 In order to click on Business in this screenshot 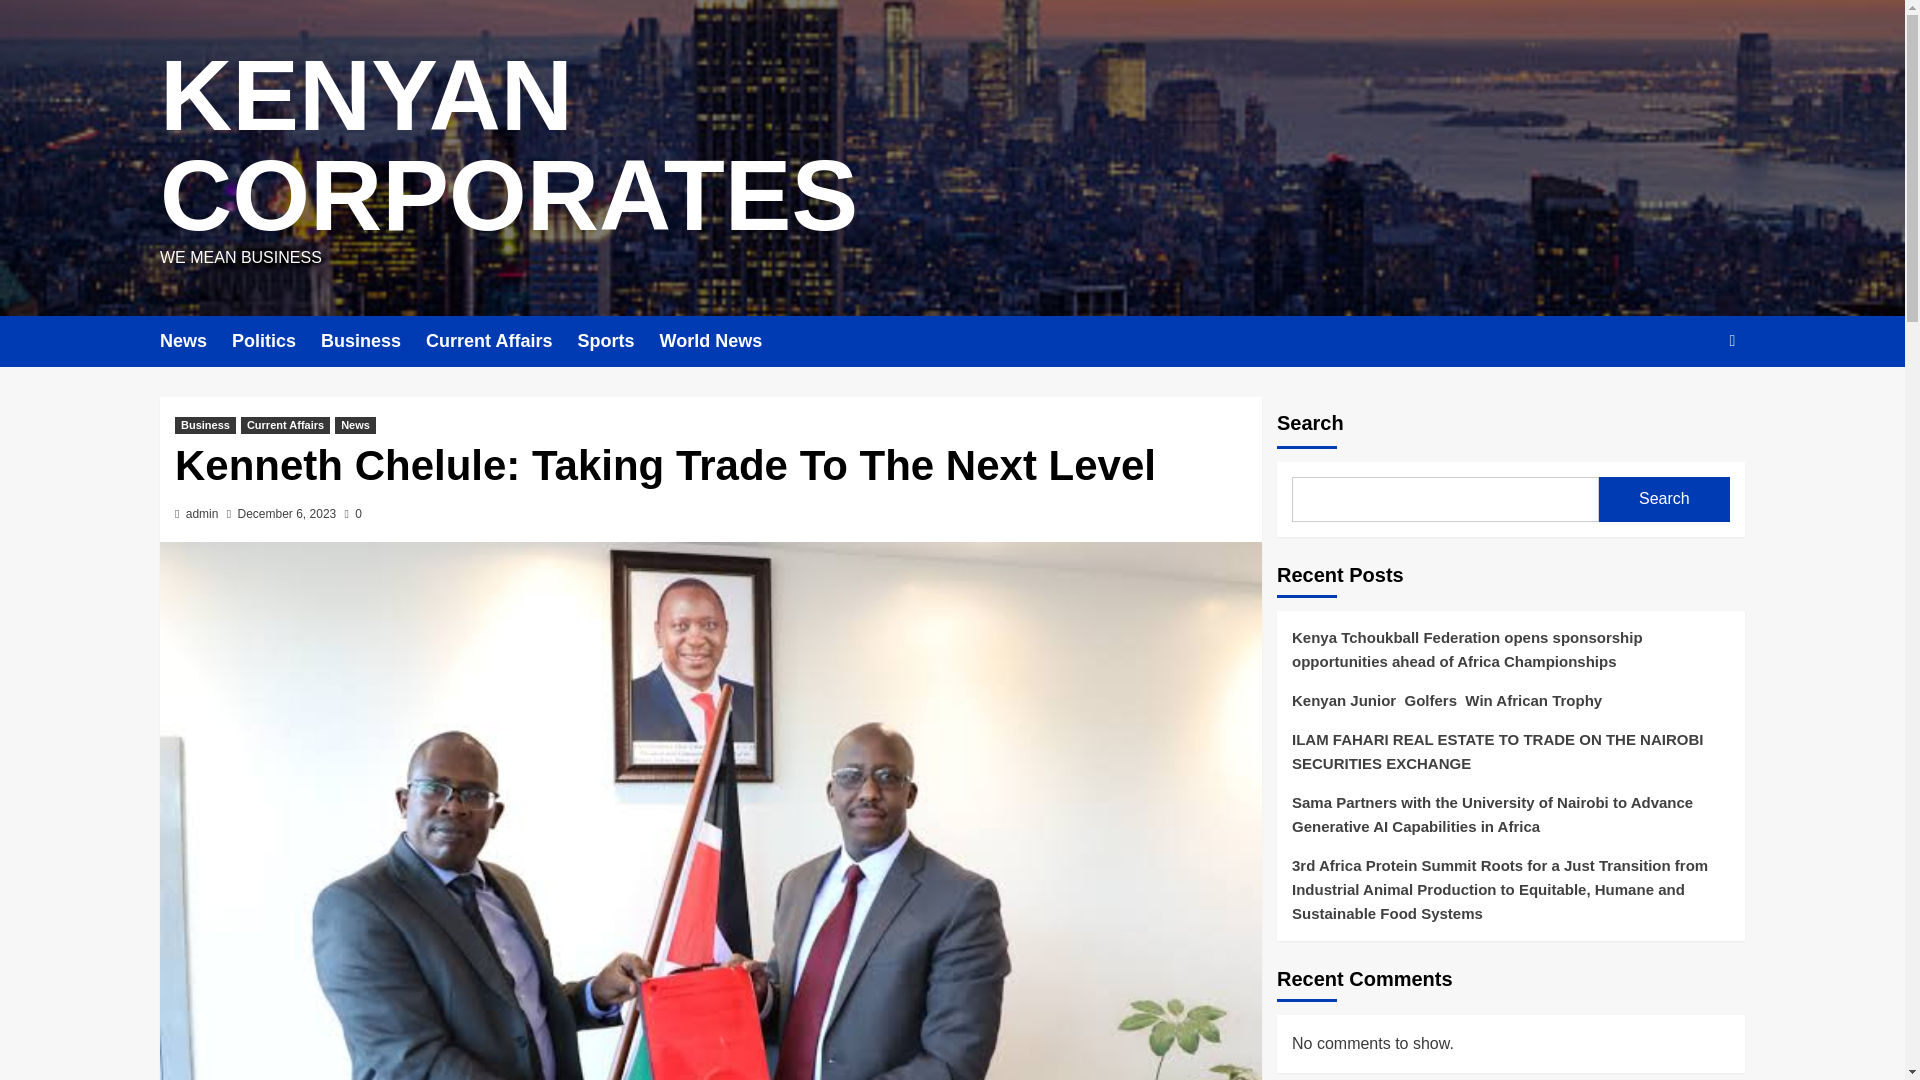, I will do `click(373, 342)`.